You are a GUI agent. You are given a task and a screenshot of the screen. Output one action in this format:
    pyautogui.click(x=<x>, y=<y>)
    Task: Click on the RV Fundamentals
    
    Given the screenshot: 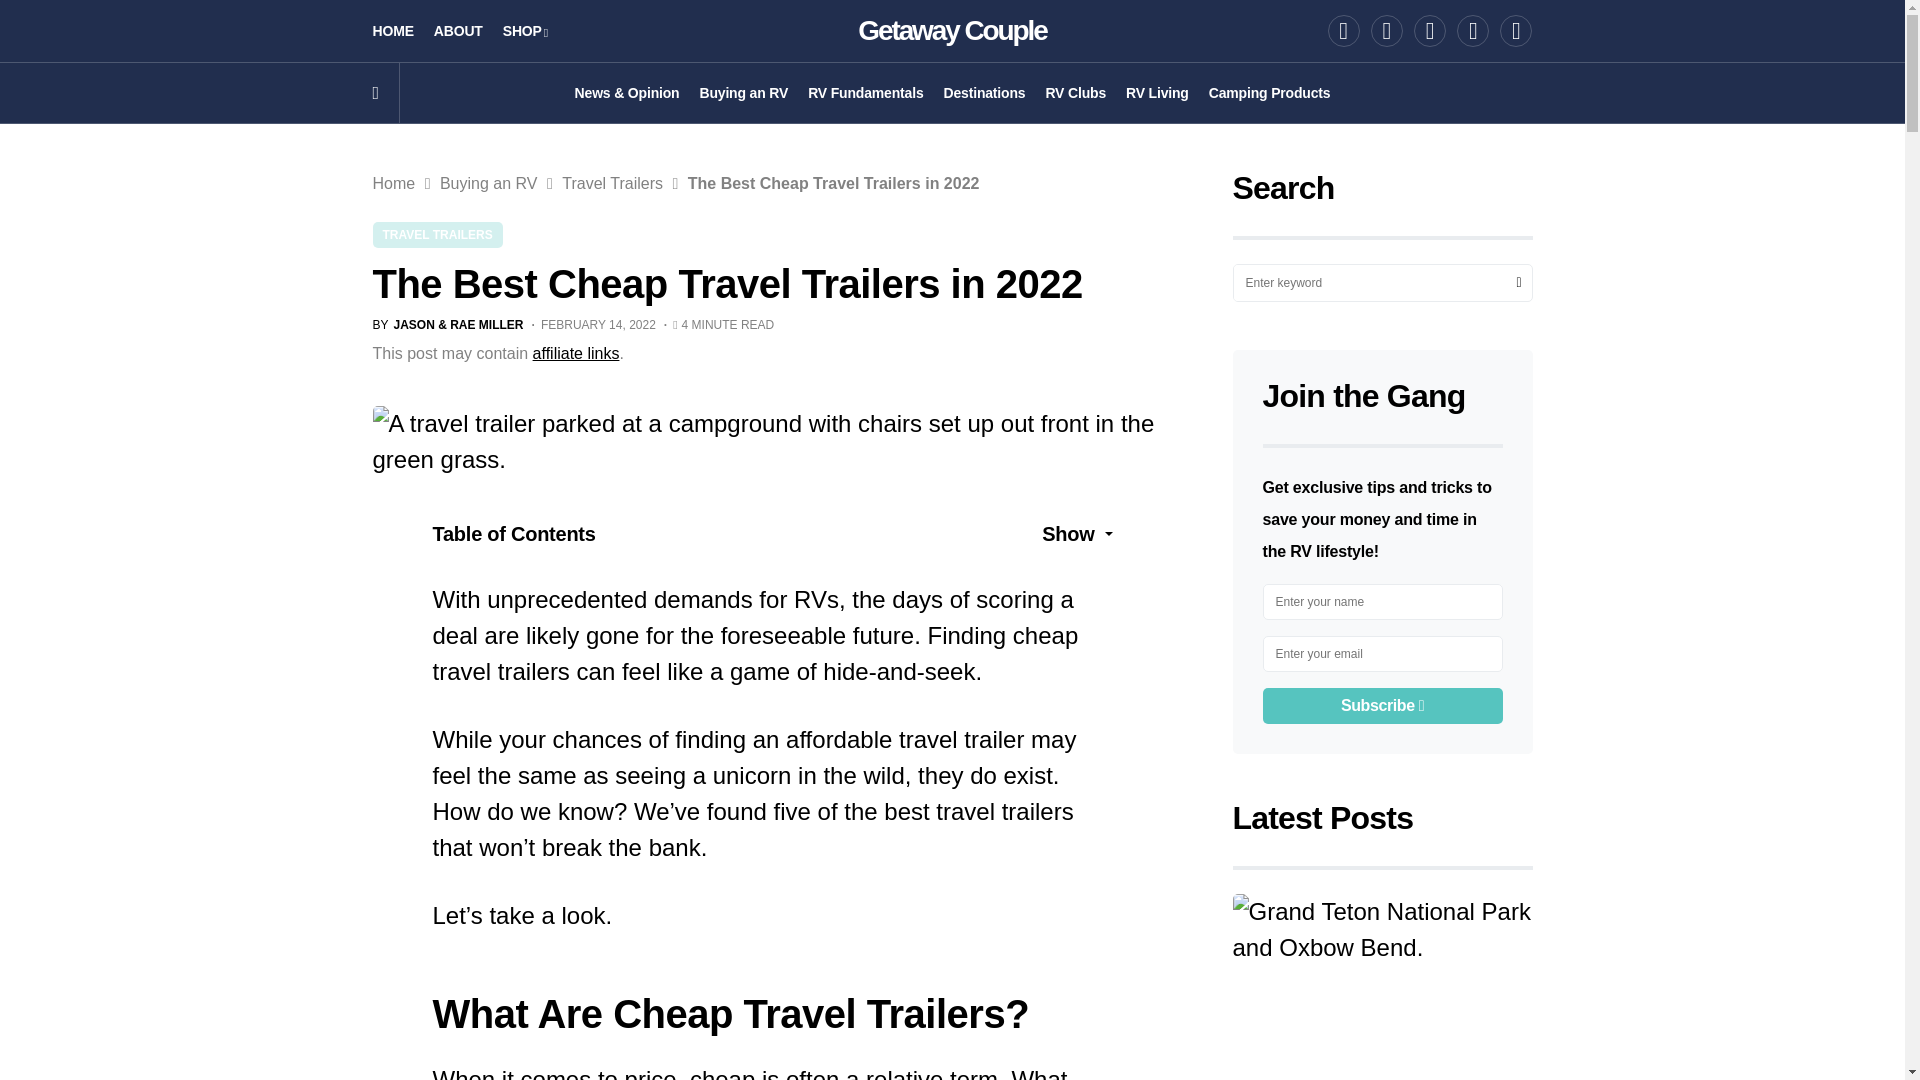 What is the action you would take?
    pyautogui.click(x=866, y=92)
    